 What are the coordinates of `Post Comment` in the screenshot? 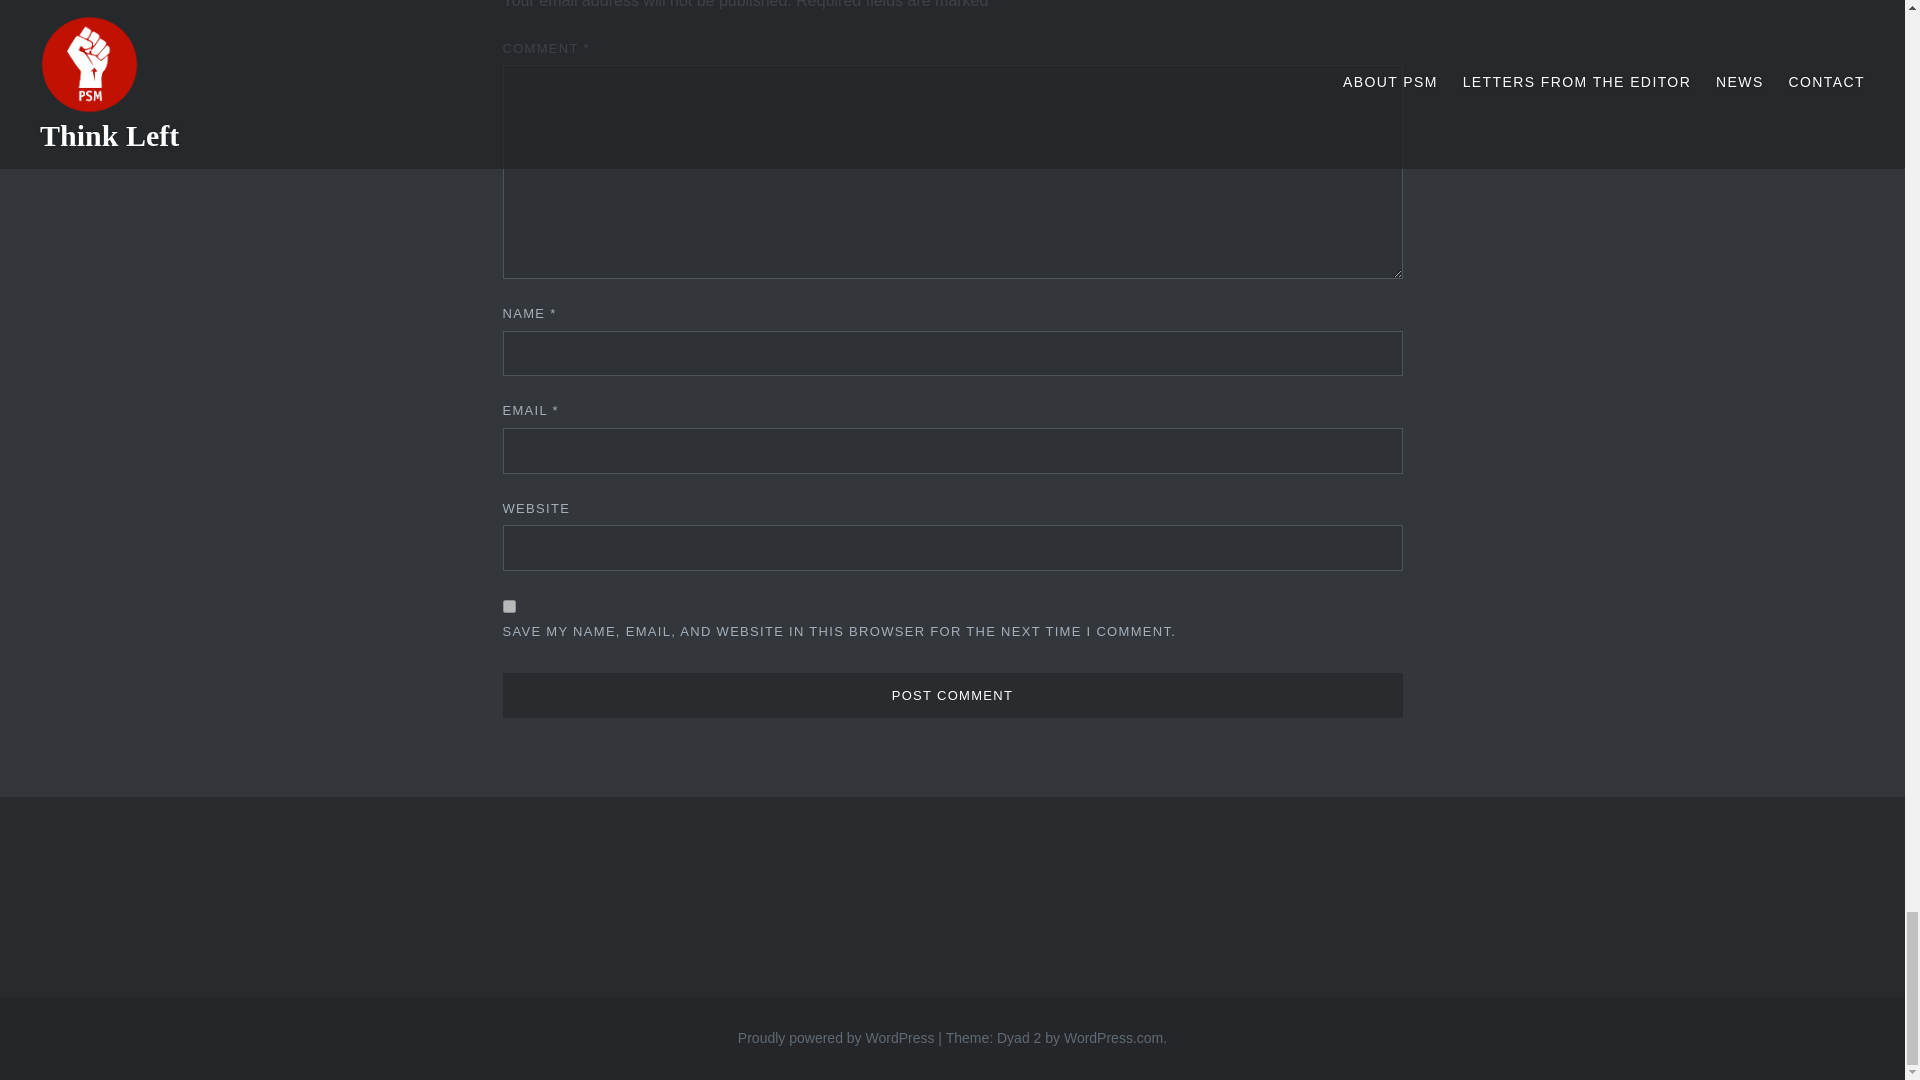 It's located at (951, 696).